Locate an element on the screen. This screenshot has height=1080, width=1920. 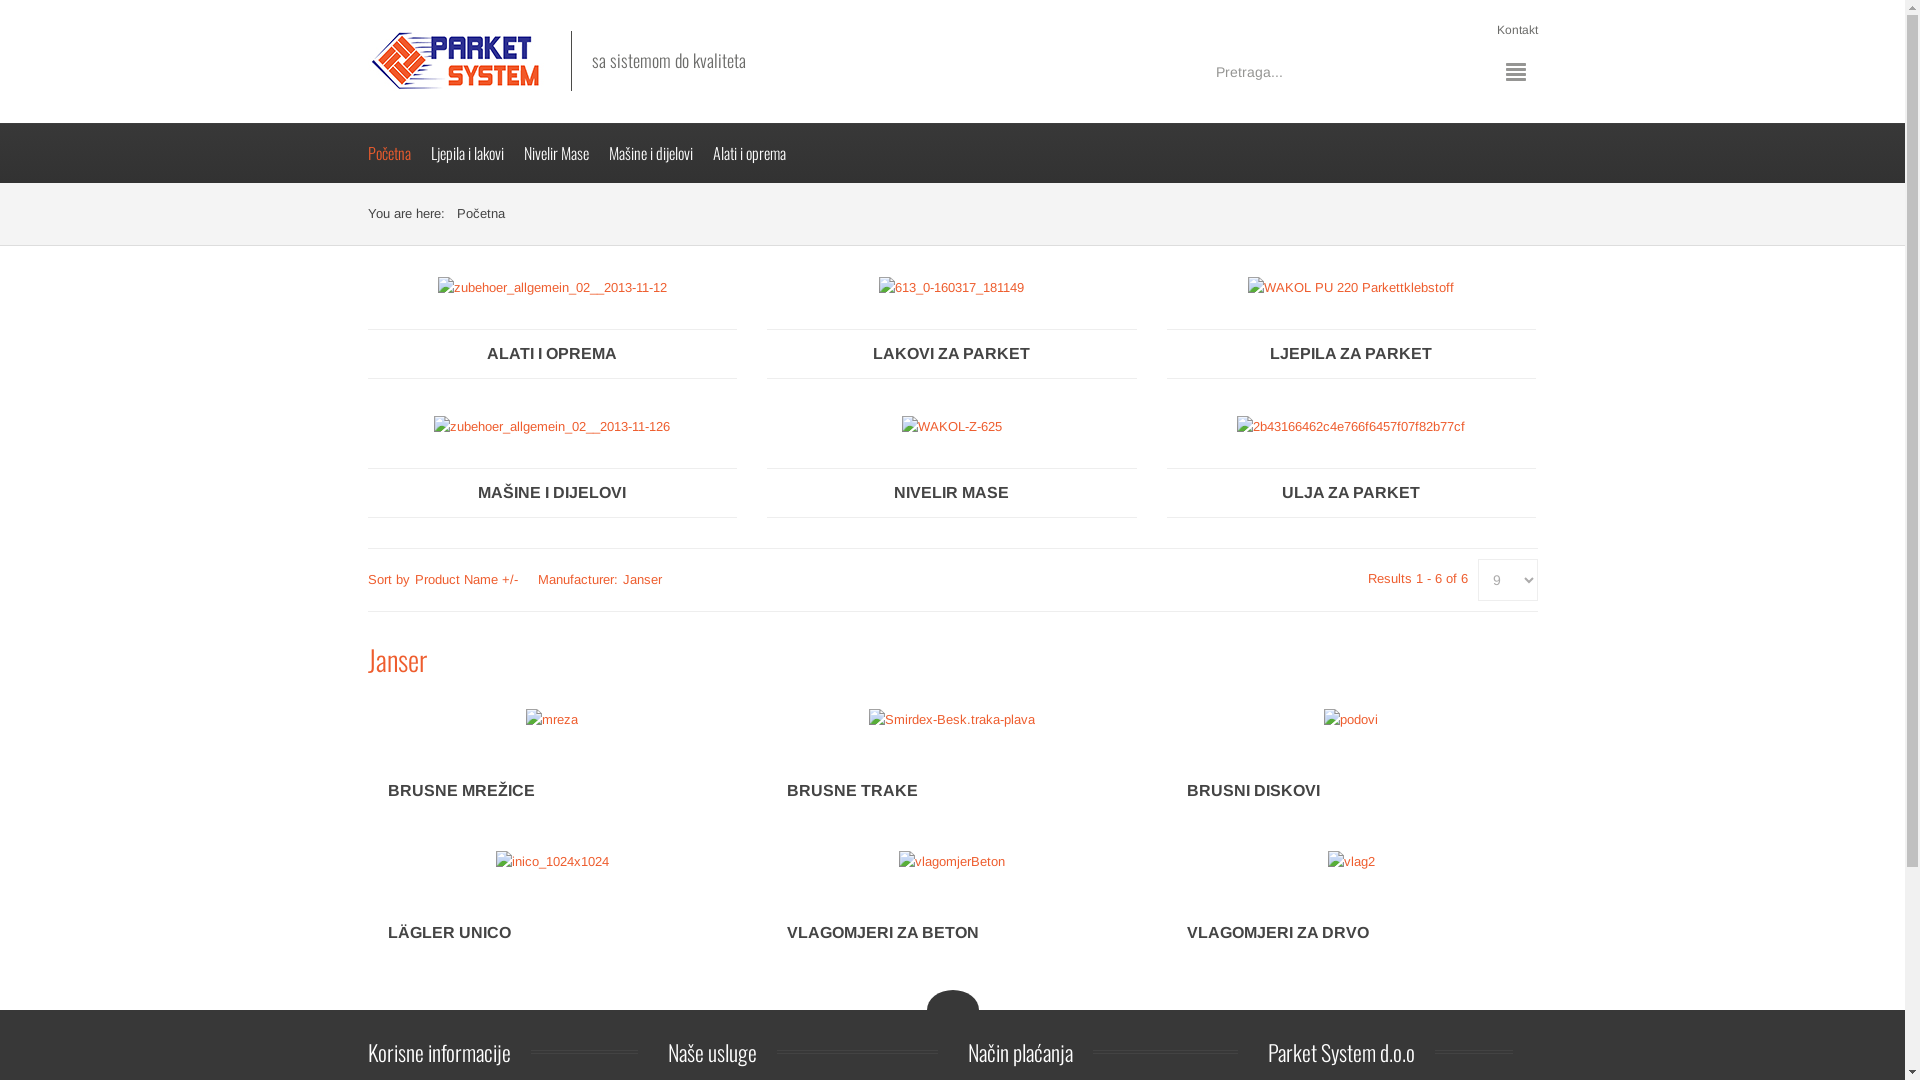
We have plenty of stock for this product is located at coordinates (552, 908).